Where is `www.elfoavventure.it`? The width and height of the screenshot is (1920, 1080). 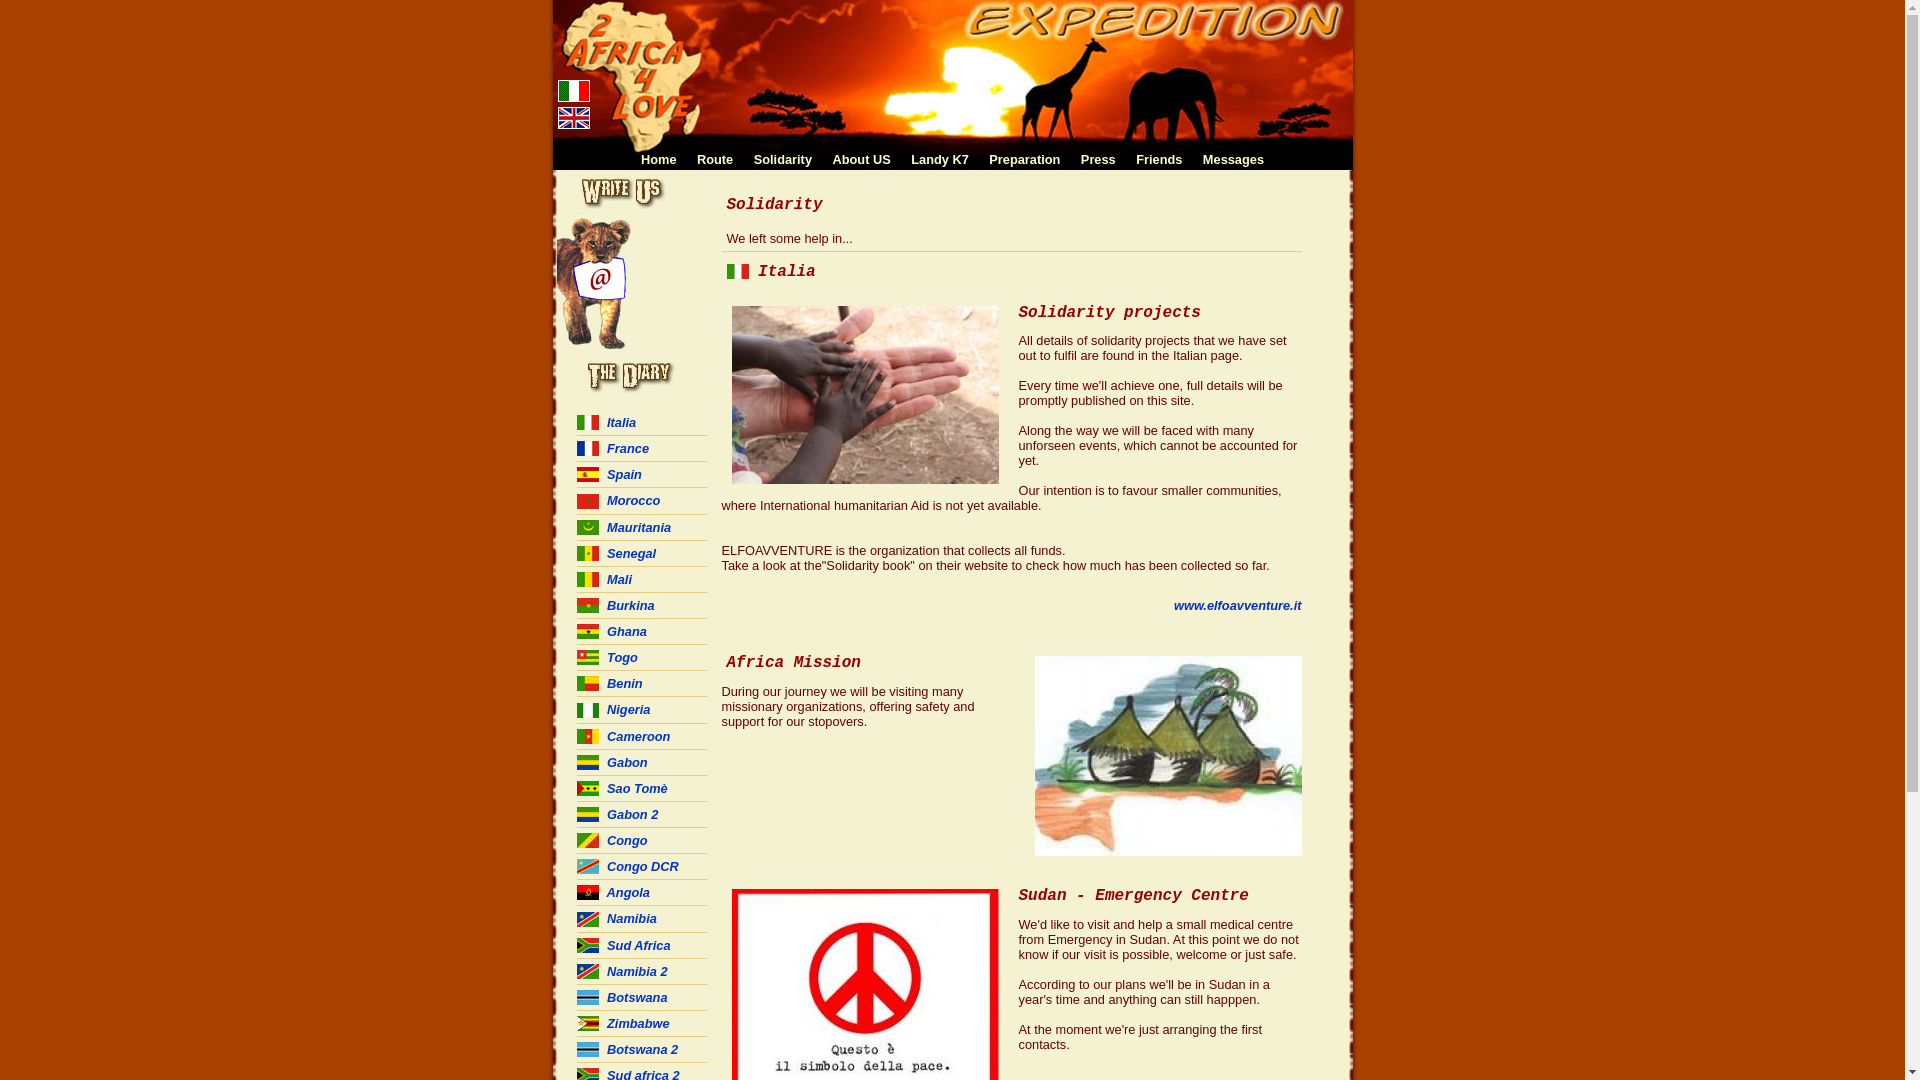
www.elfoavventure.it is located at coordinates (1238, 605).